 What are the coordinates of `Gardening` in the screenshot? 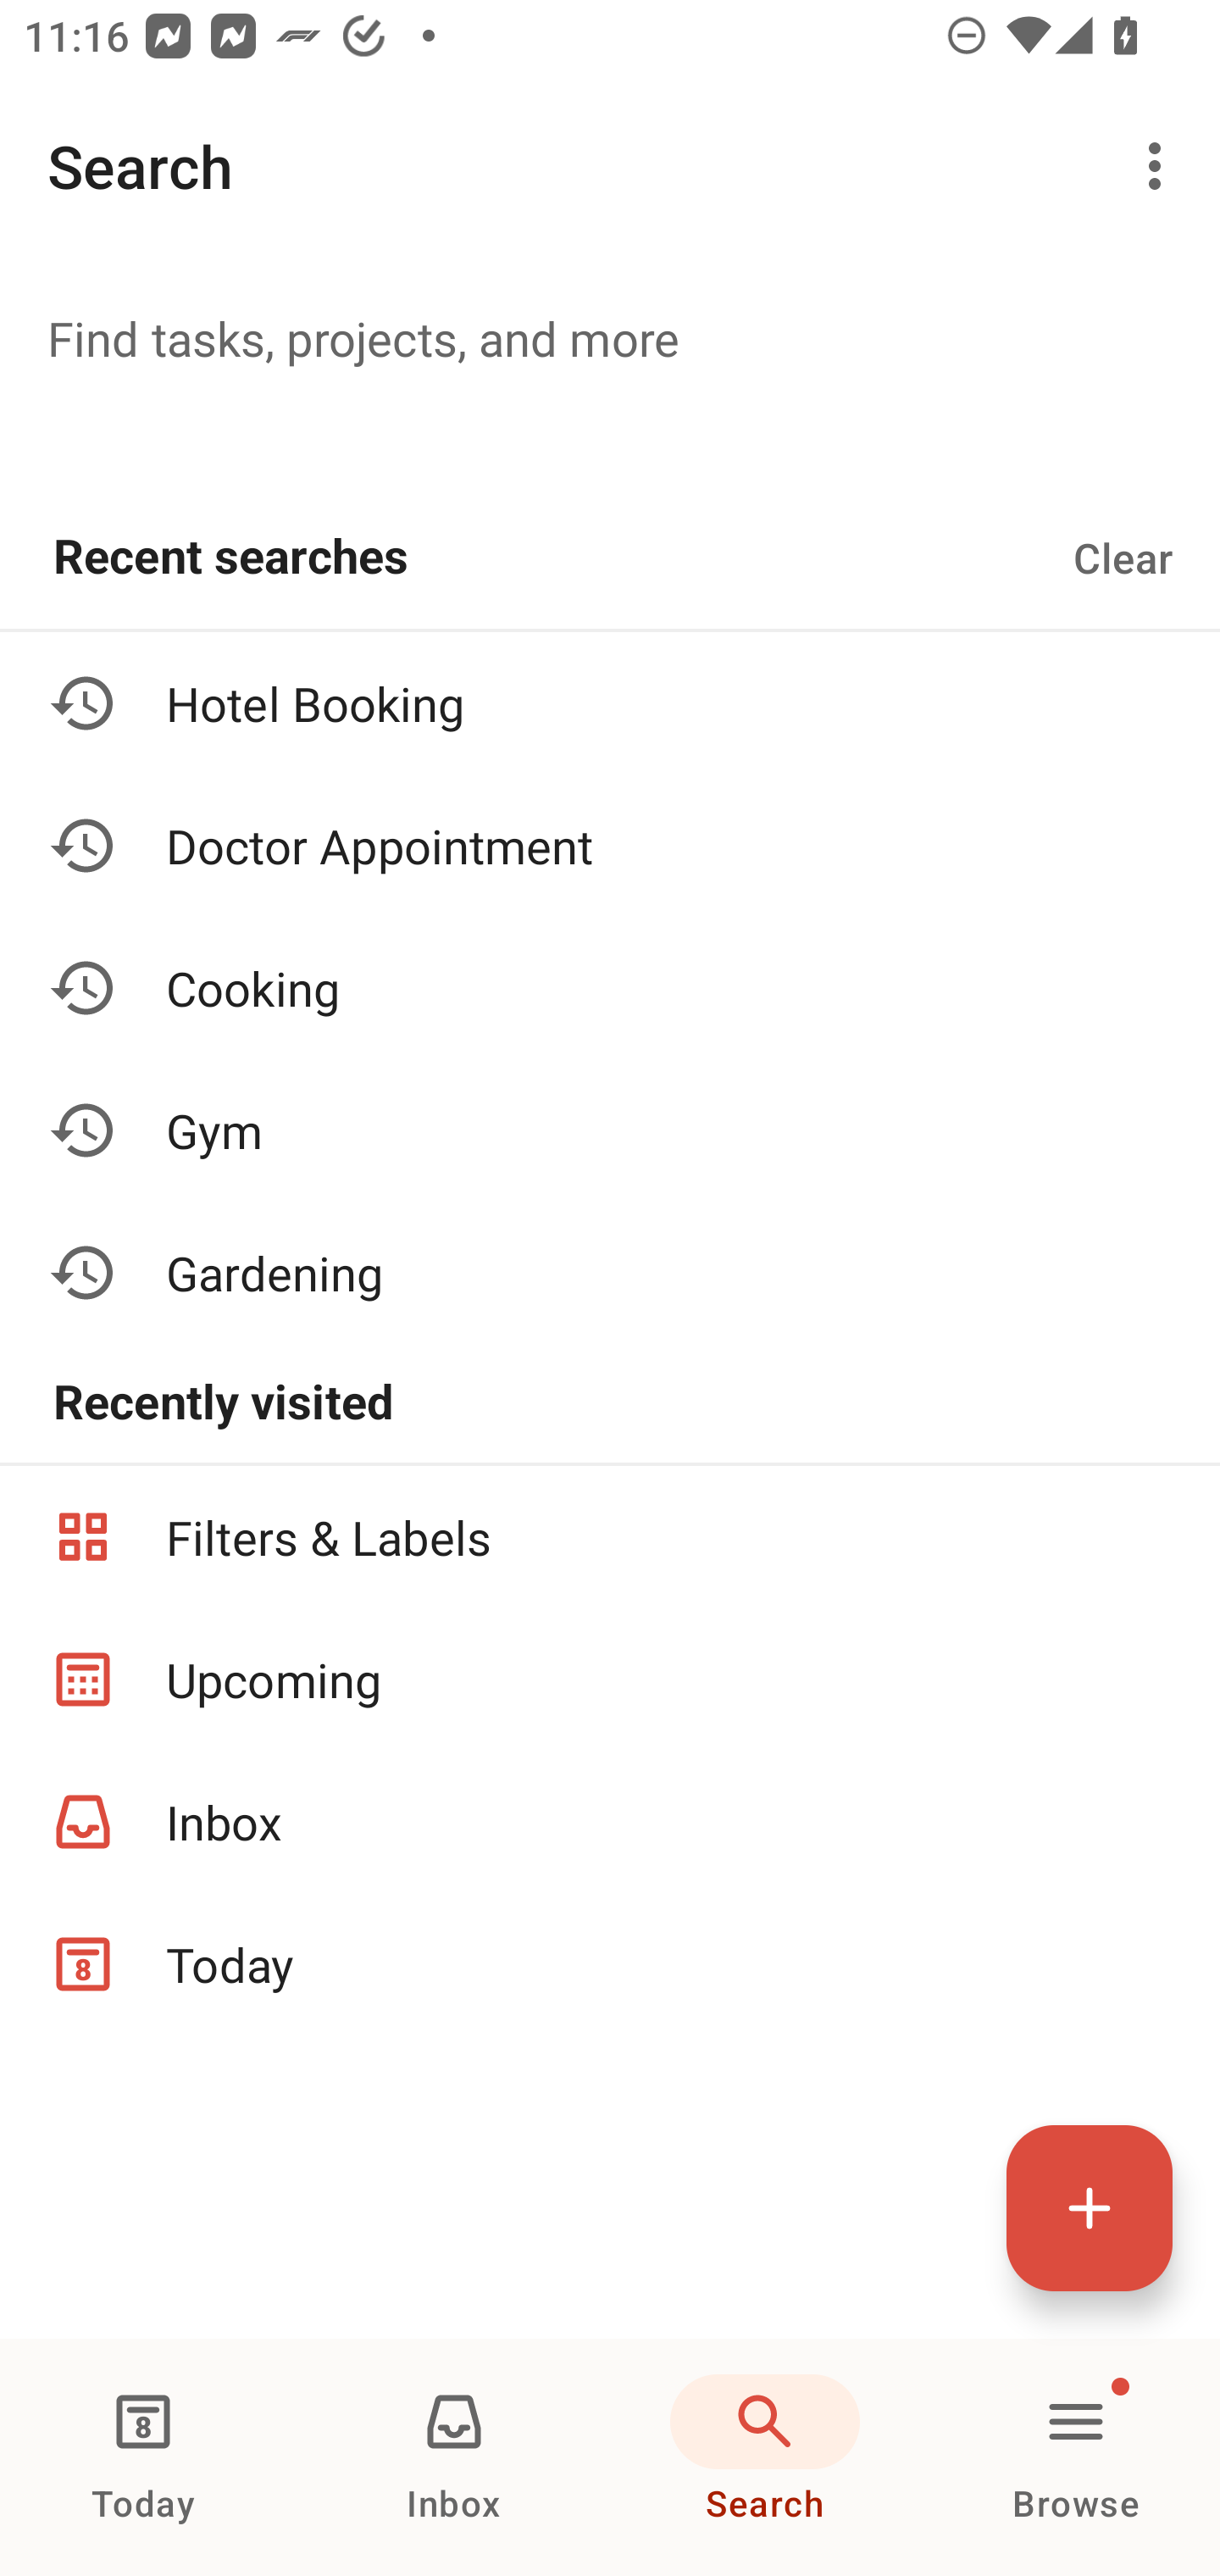 It's located at (610, 1272).